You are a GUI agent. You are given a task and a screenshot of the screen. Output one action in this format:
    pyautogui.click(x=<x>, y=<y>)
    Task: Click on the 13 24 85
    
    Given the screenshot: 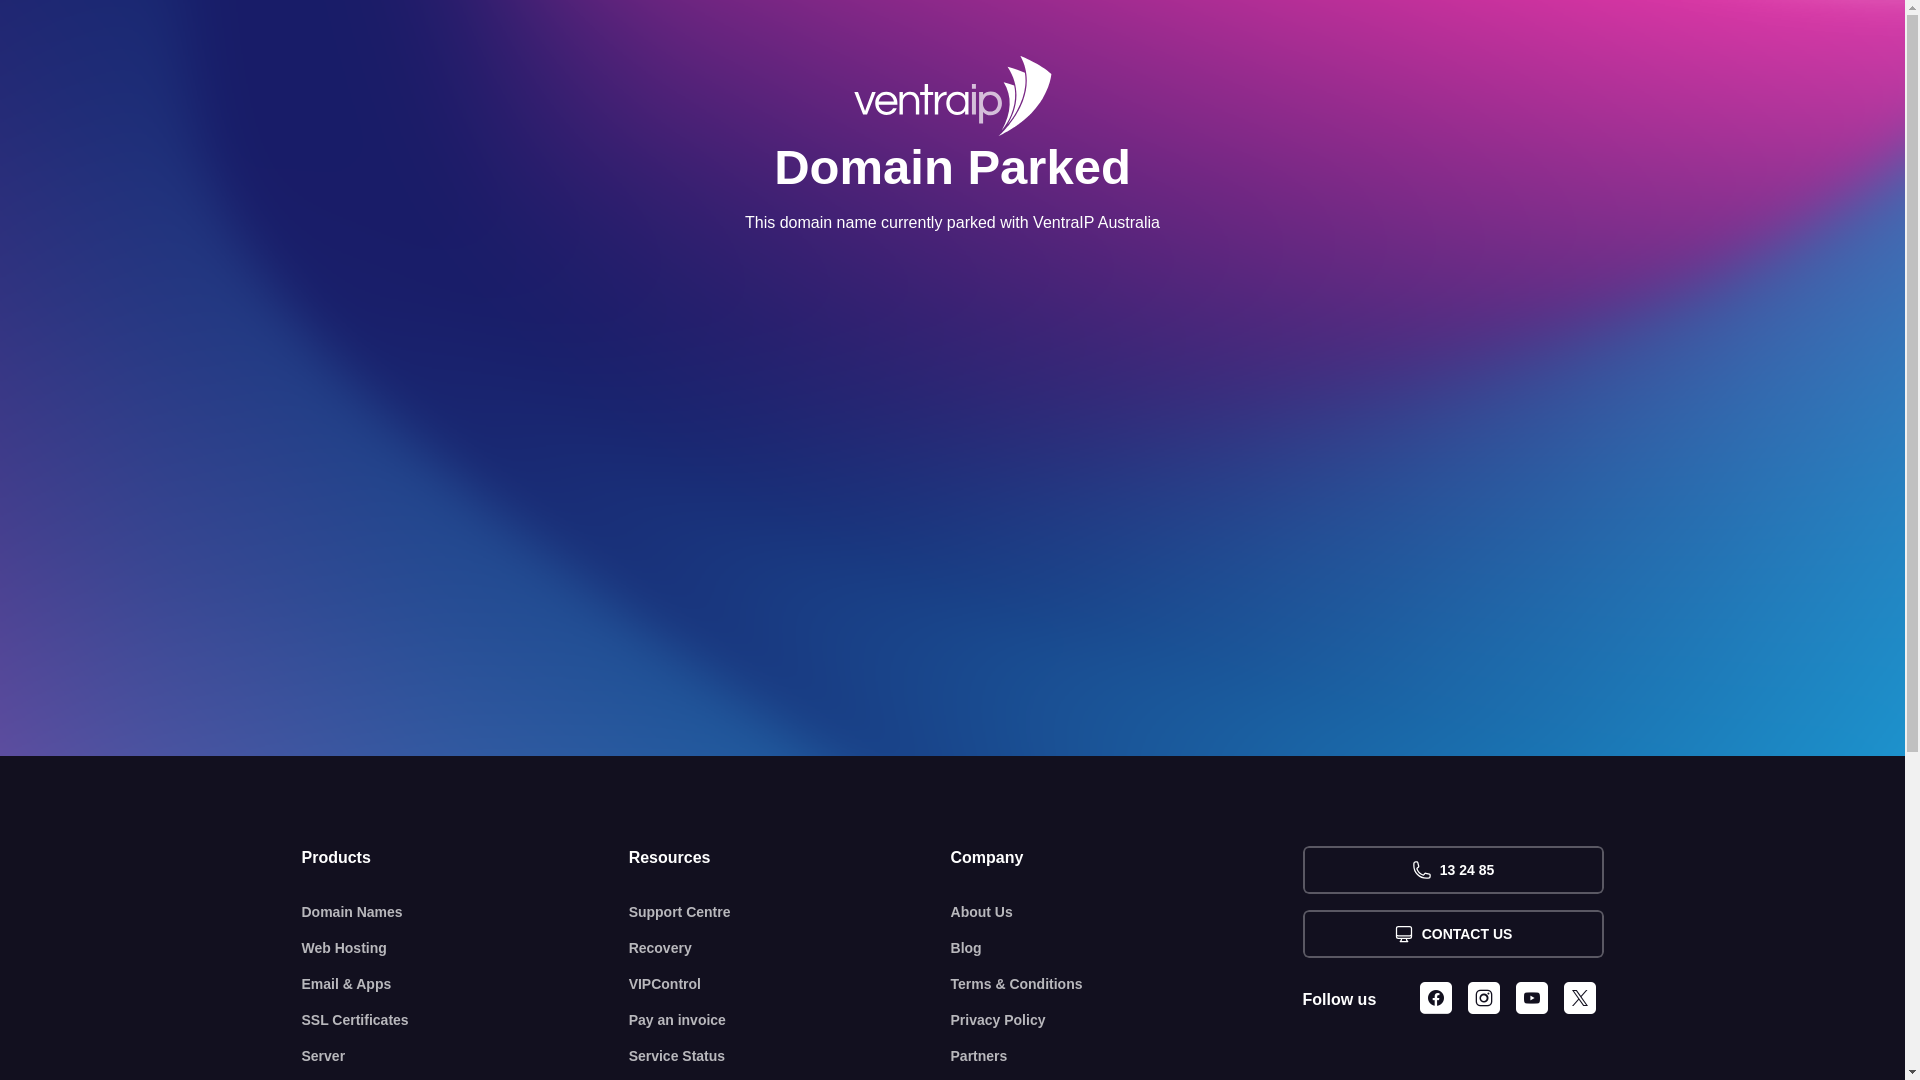 What is the action you would take?
    pyautogui.click(x=1452, y=870)
    